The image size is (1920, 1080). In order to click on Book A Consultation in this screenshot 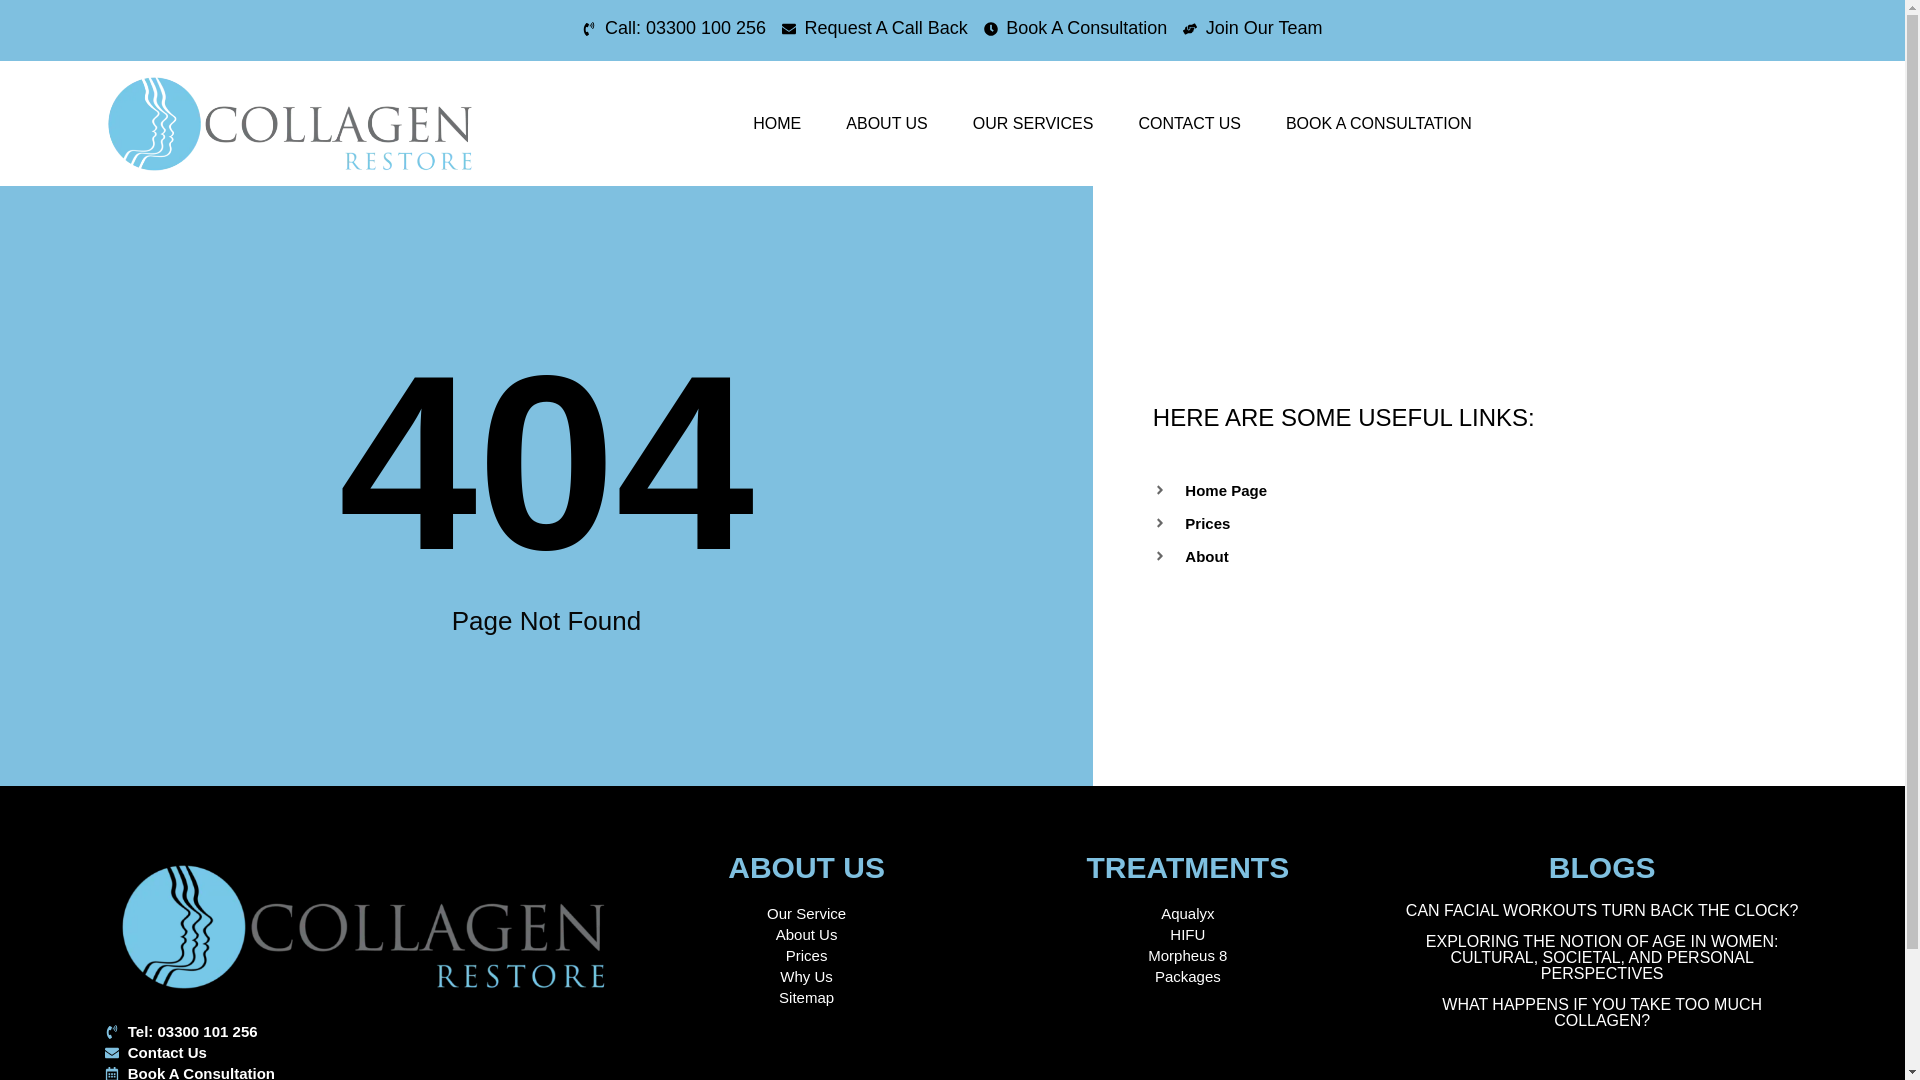, I will do `click(364, 1071)`.